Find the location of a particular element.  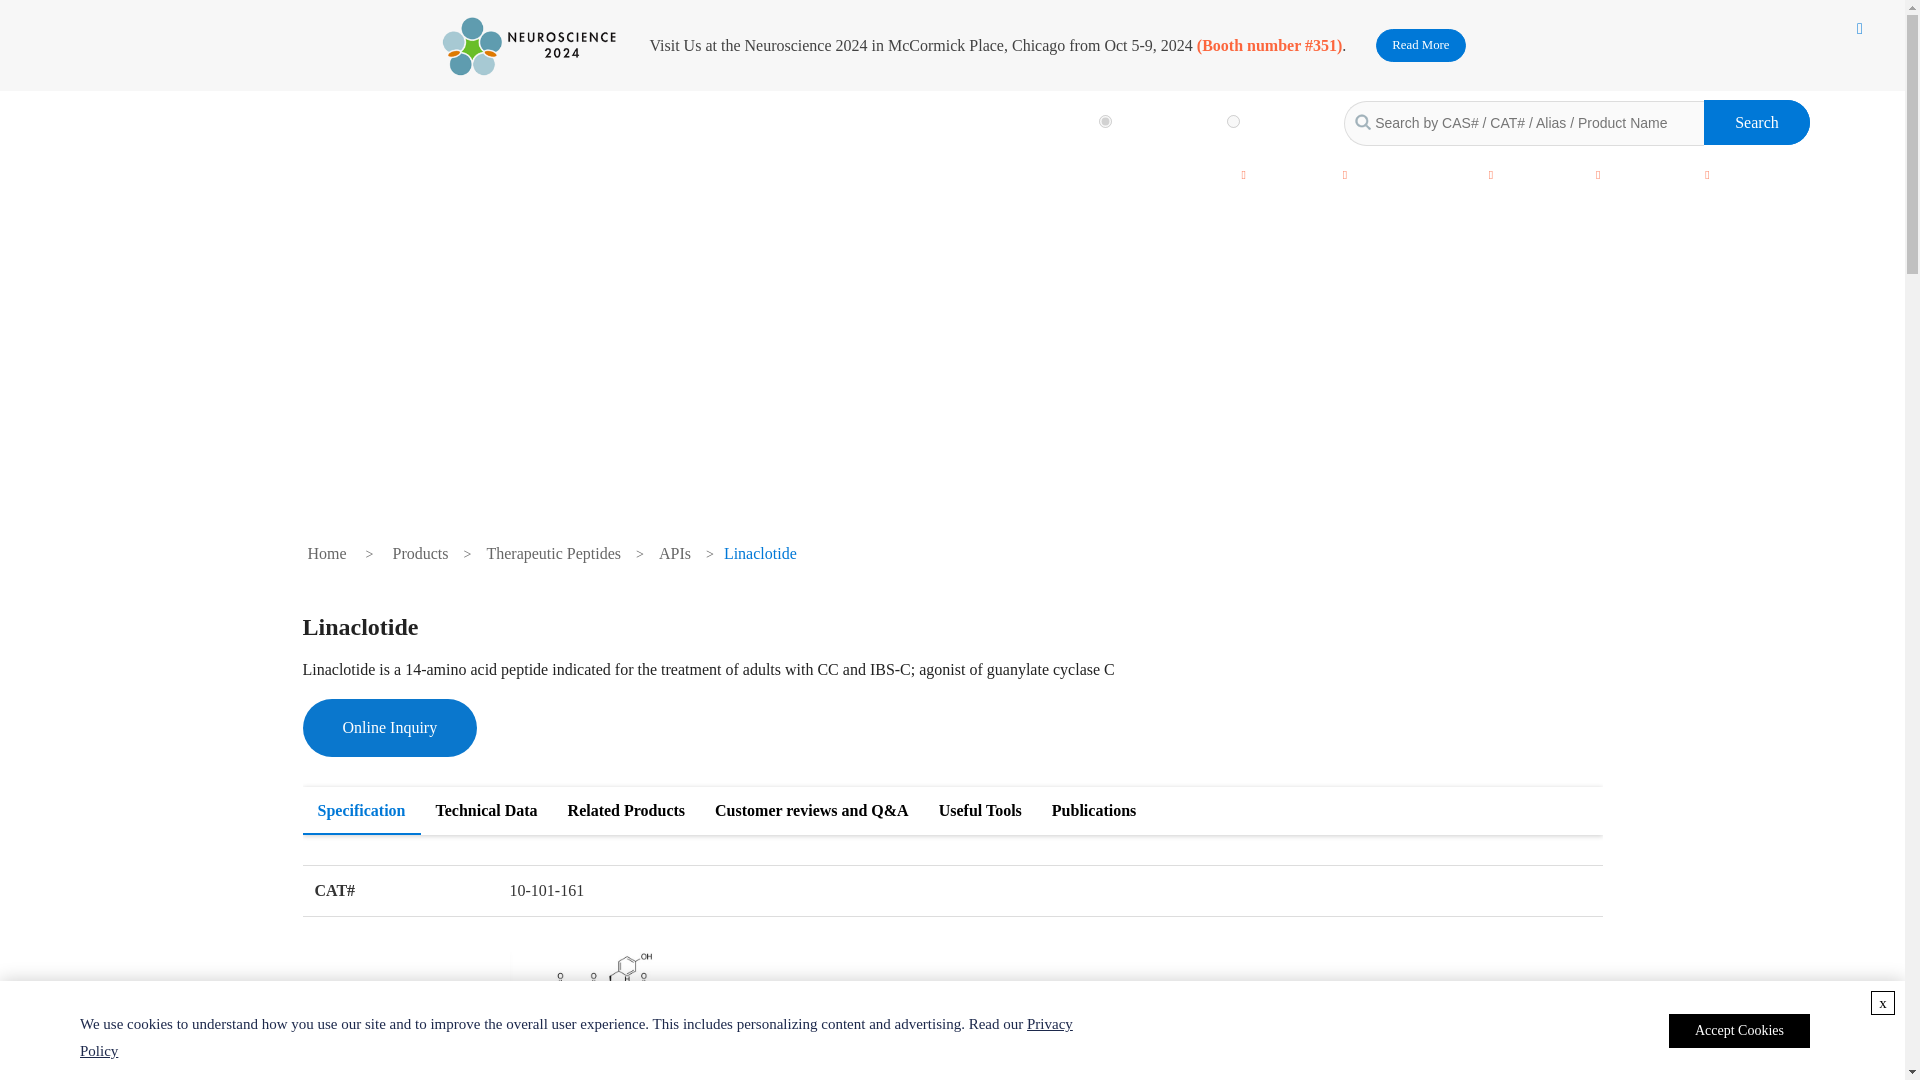

2 is located at coordinates (1233, 121).